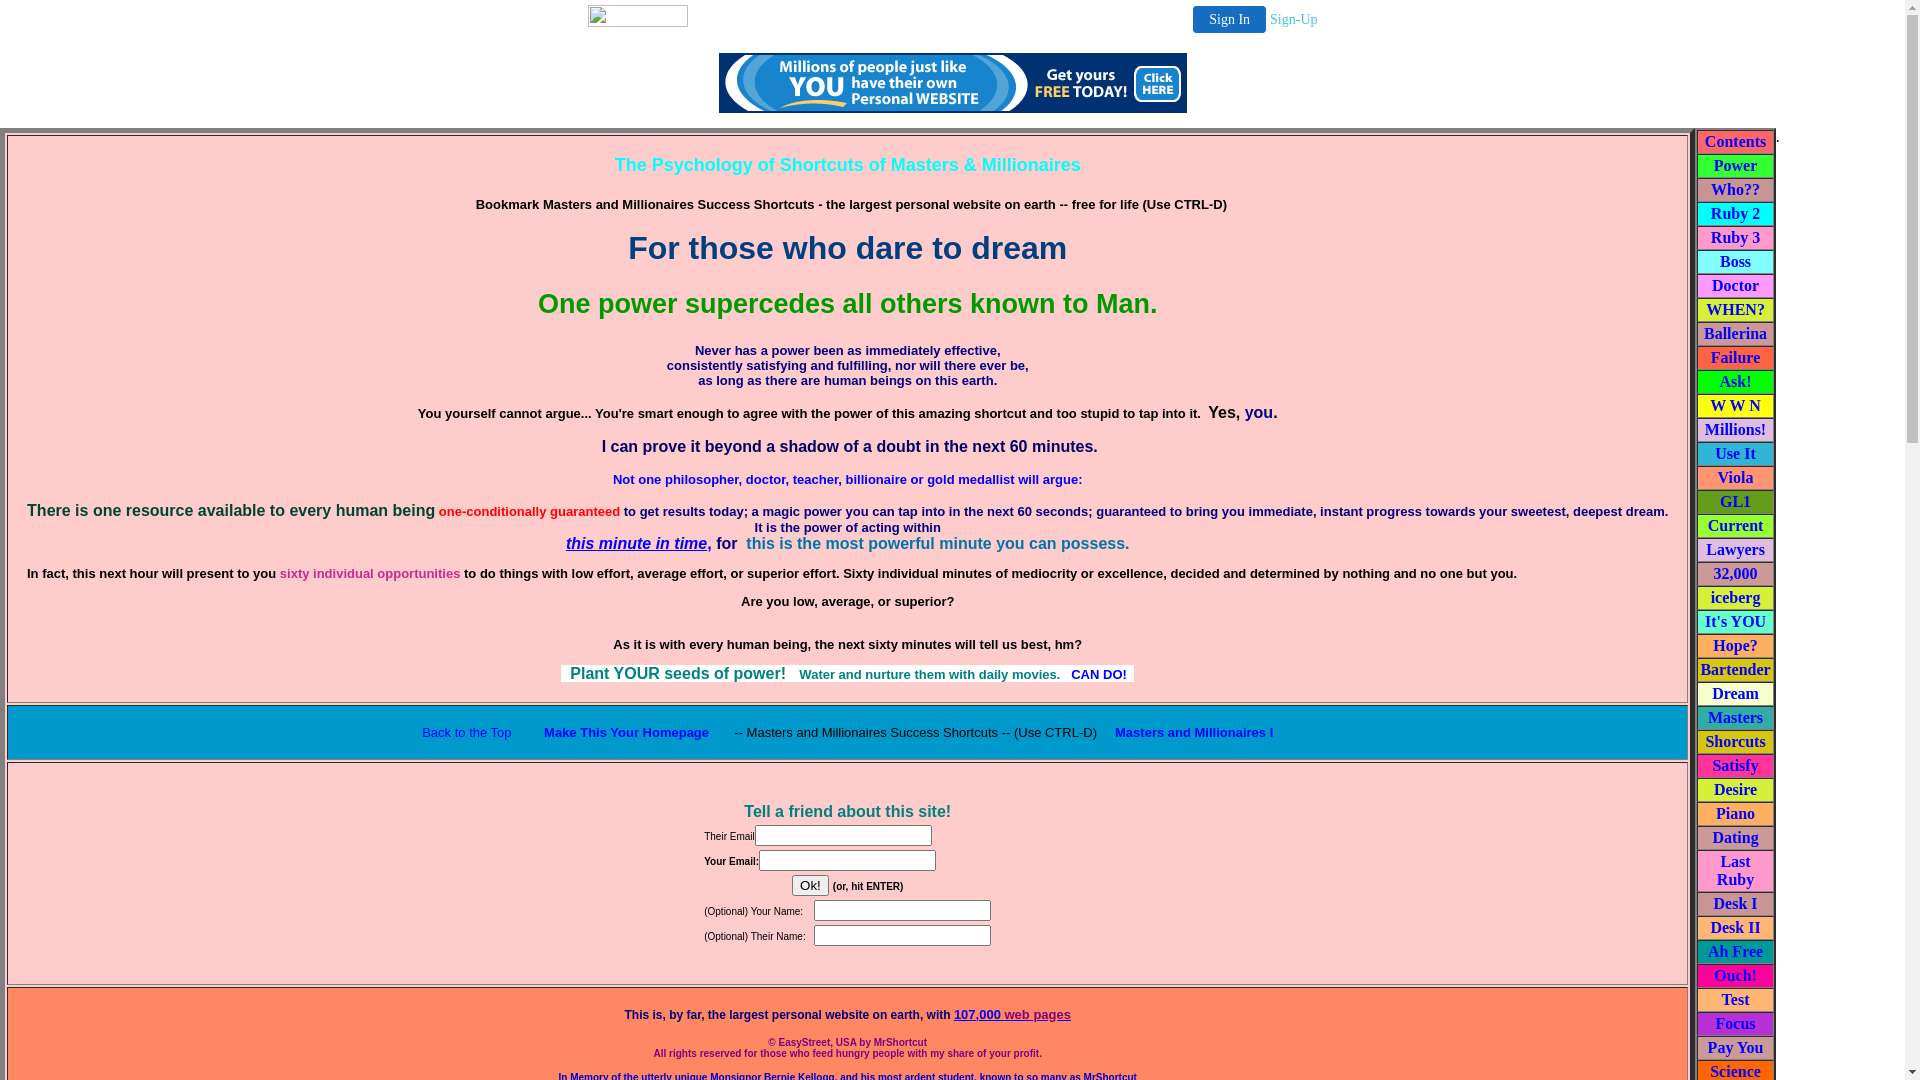  What do you see at coordinates (1736, 1000) in the screenshot?
I see `Test` at bounding box center [1736, 1000].